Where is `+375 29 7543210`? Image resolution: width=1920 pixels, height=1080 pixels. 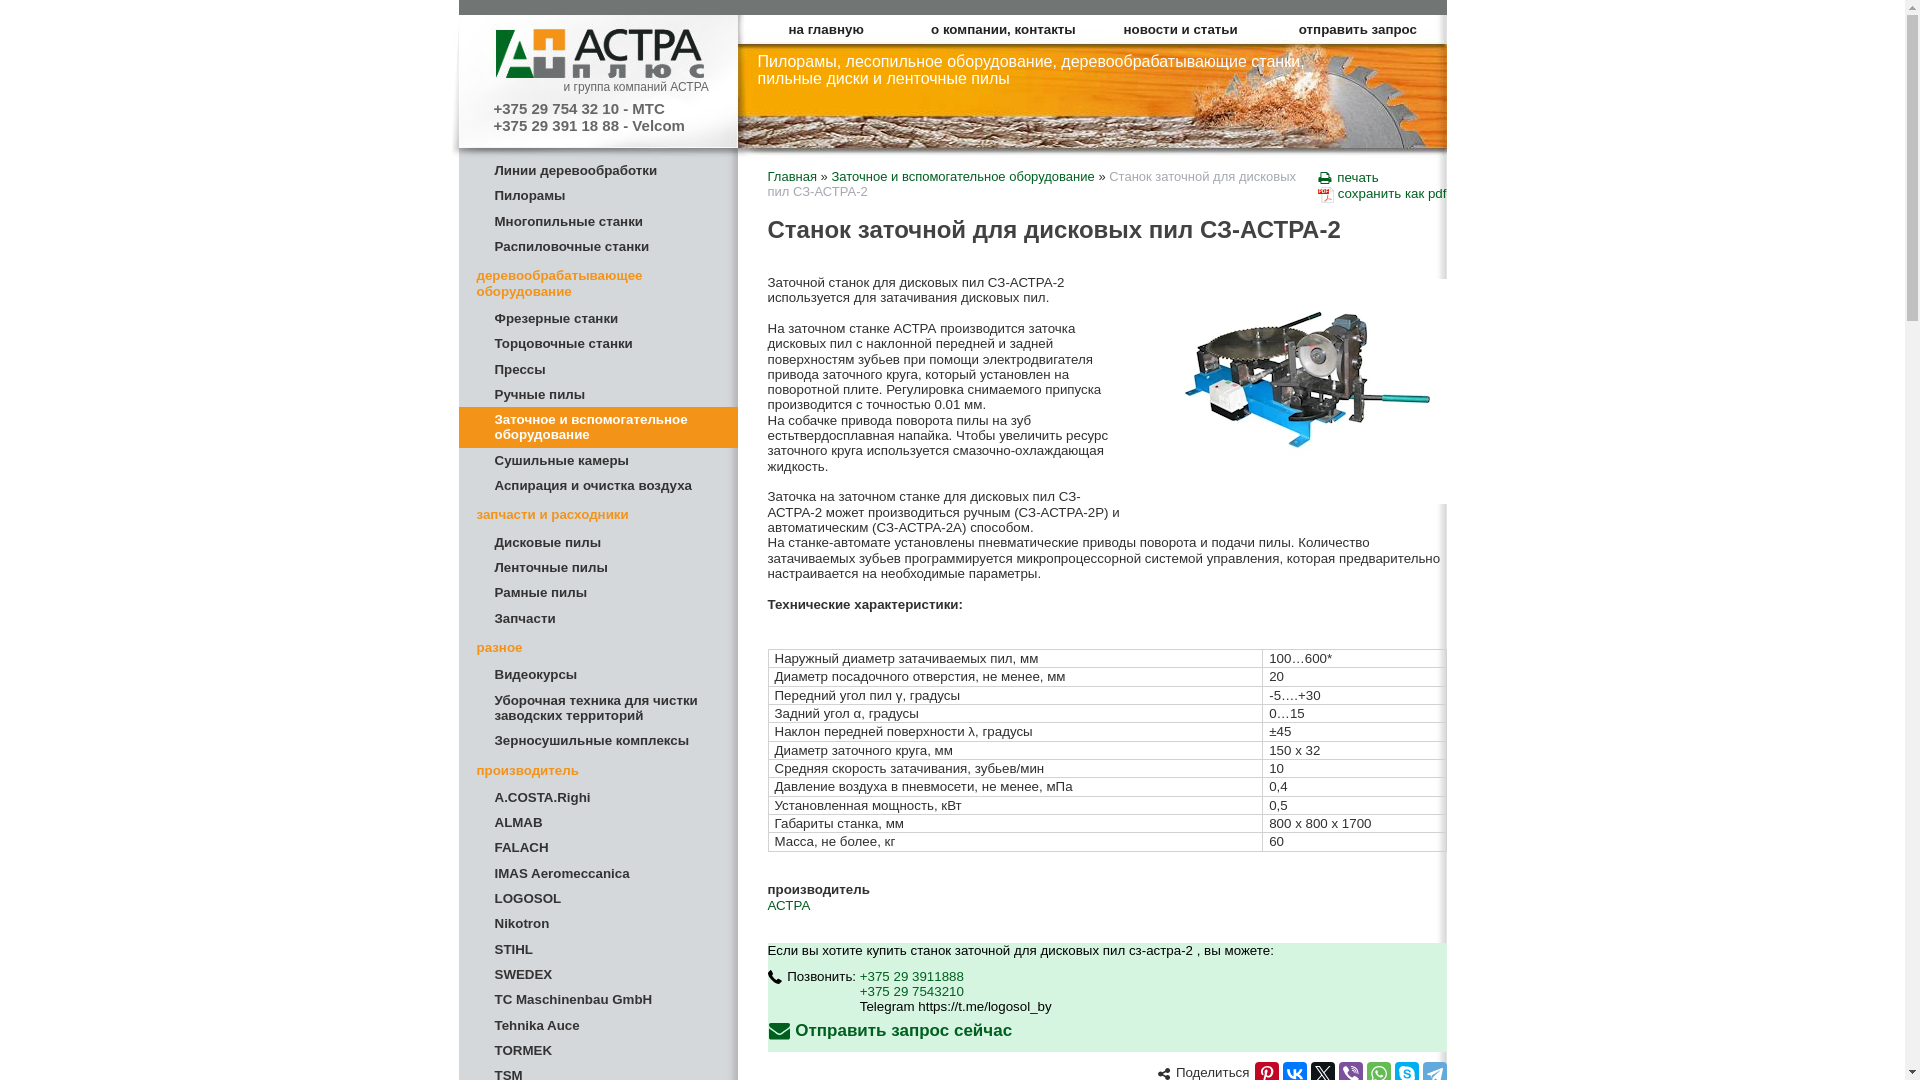
+375 29 7543210 is located at coordinates (912, 992).